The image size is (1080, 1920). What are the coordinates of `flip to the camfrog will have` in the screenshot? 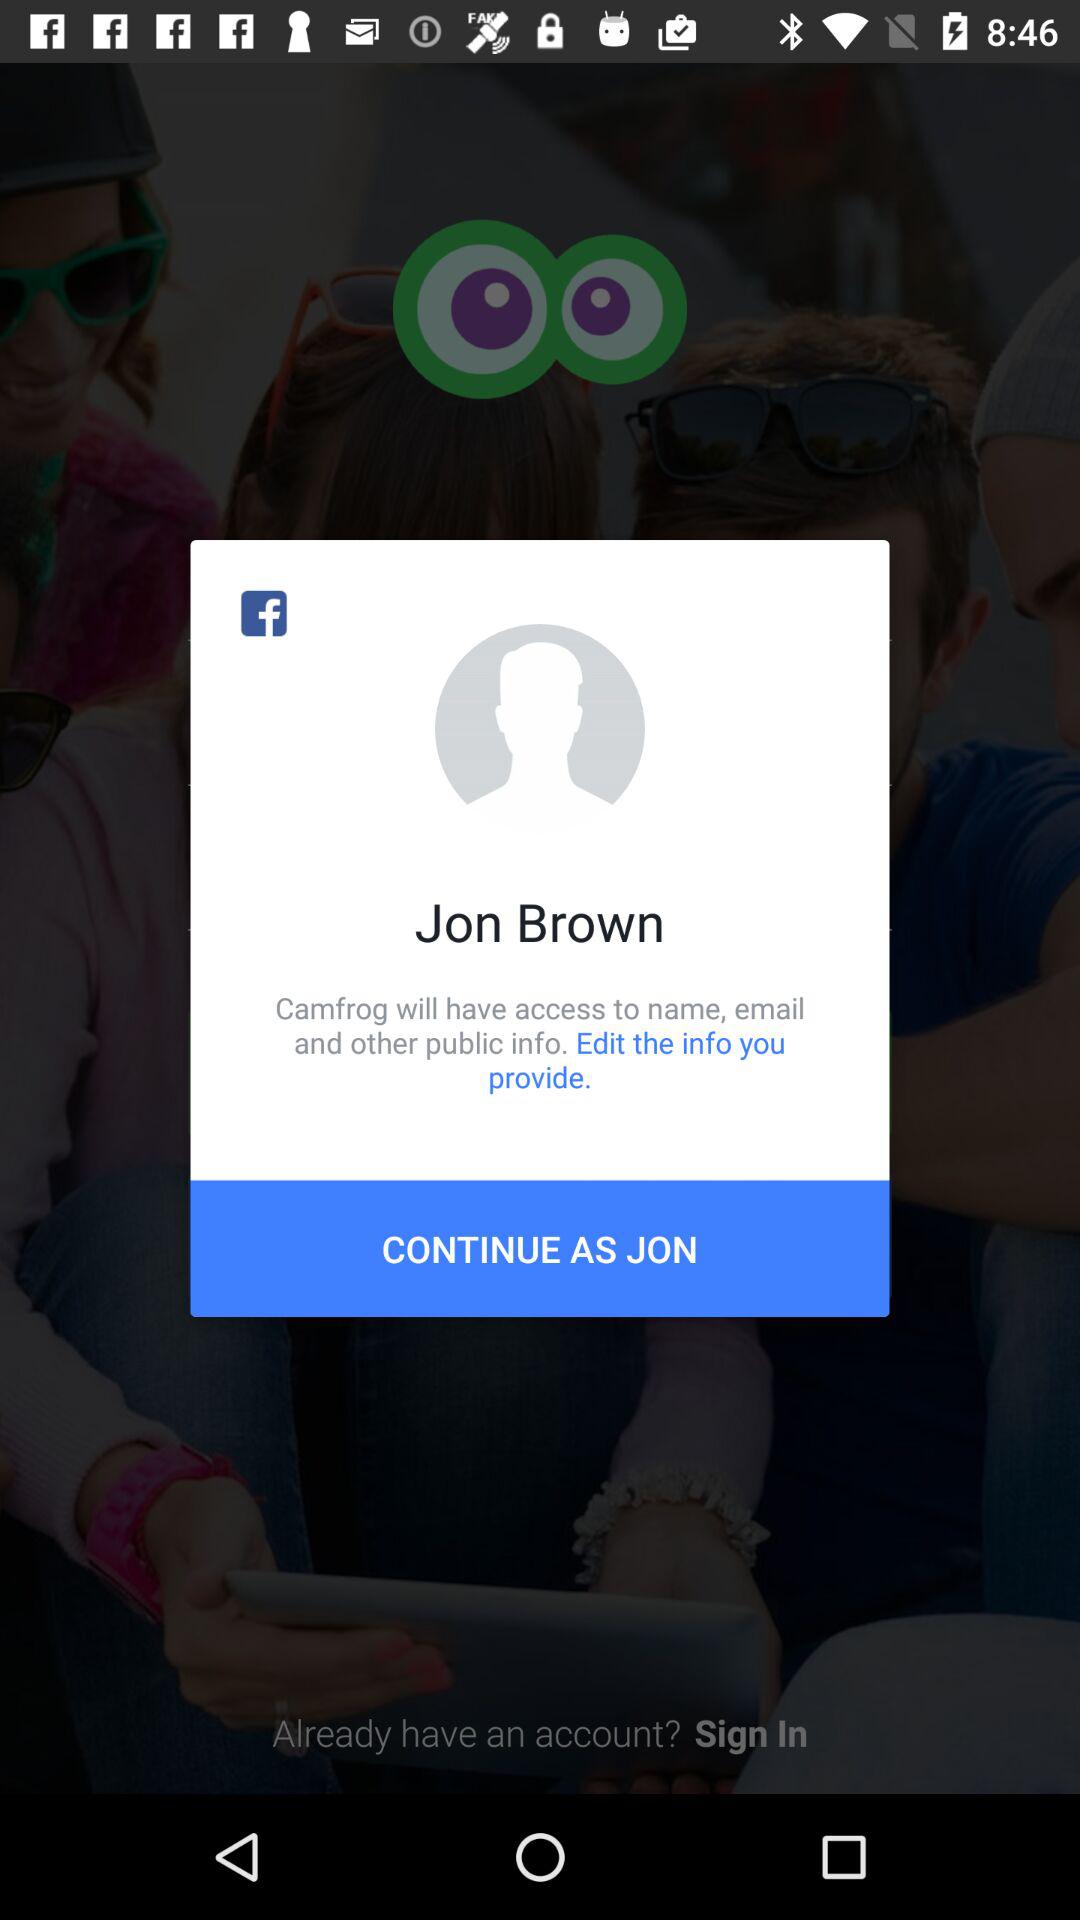 It's located at (540, 1042).